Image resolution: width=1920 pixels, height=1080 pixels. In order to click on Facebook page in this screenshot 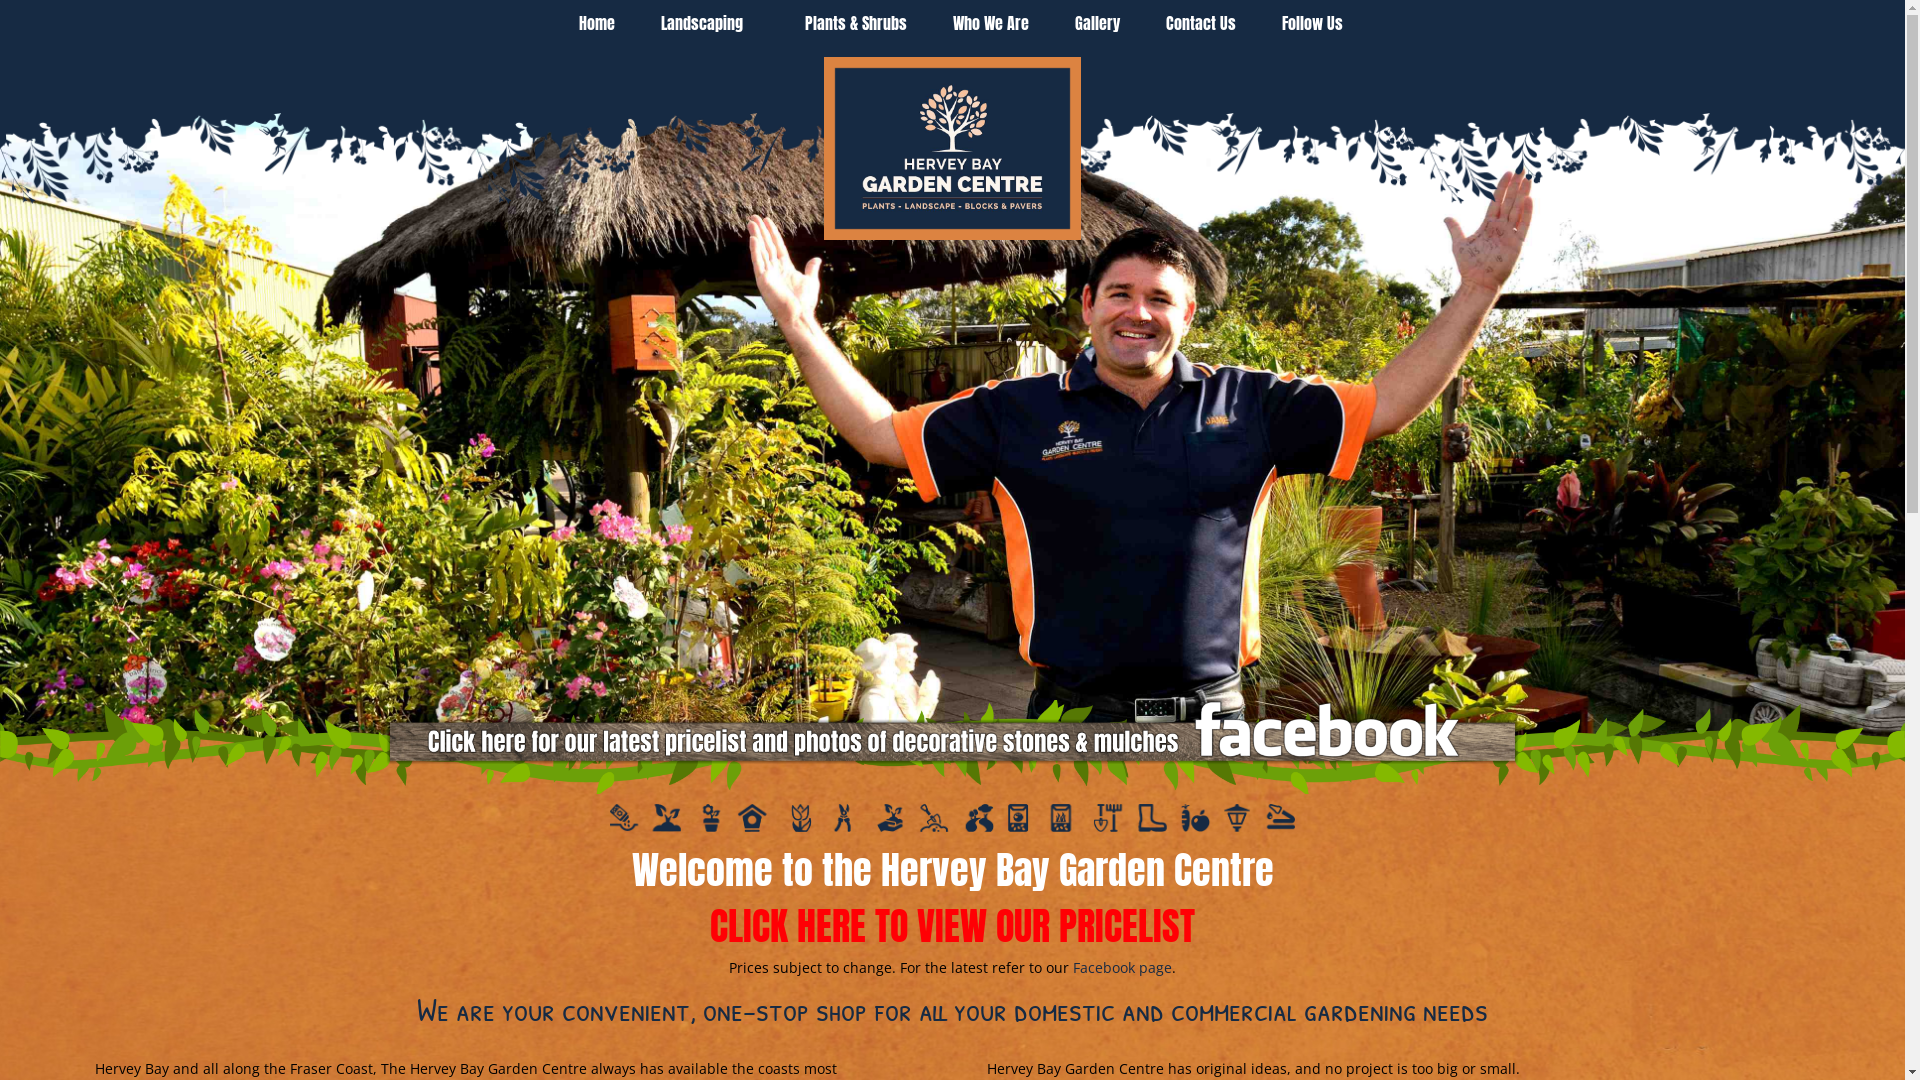, I will do `click(1122, 968)`.